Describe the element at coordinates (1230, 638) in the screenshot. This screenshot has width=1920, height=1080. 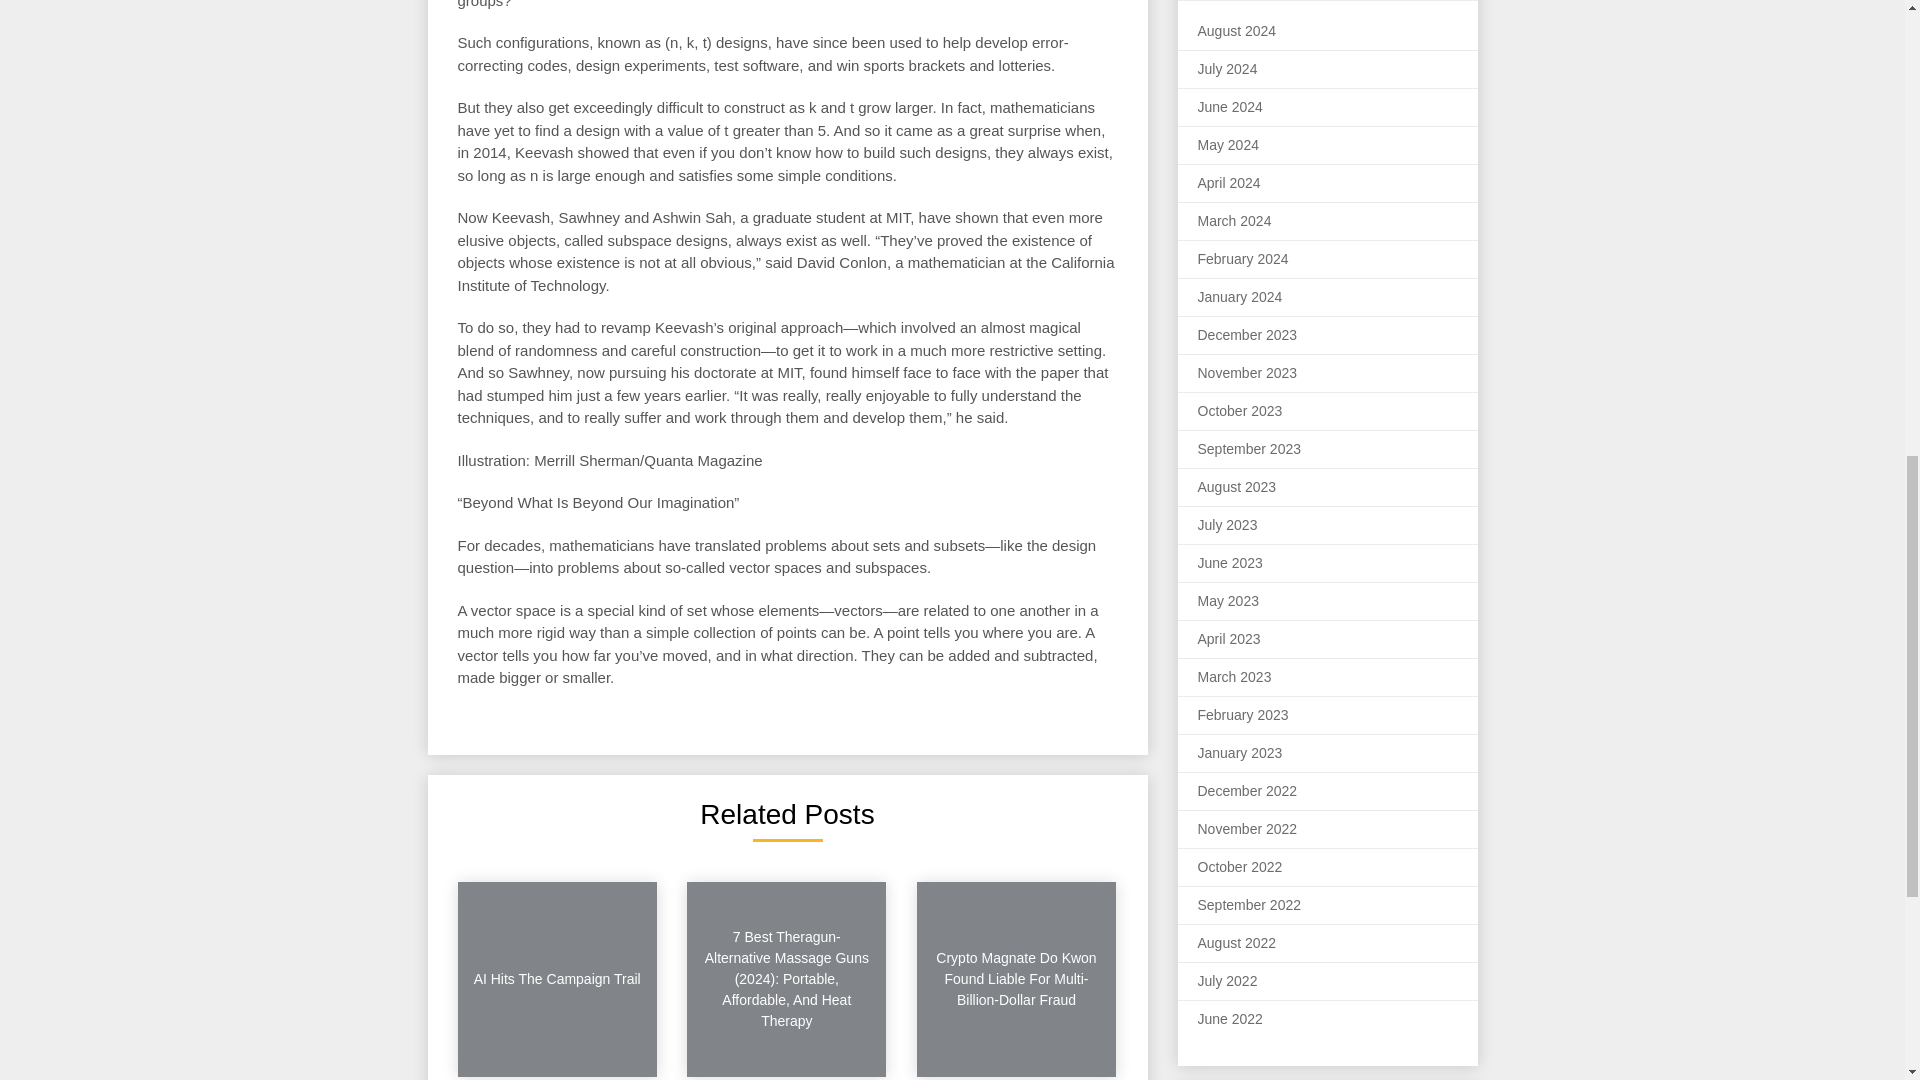
I see `April 2023` at that location.